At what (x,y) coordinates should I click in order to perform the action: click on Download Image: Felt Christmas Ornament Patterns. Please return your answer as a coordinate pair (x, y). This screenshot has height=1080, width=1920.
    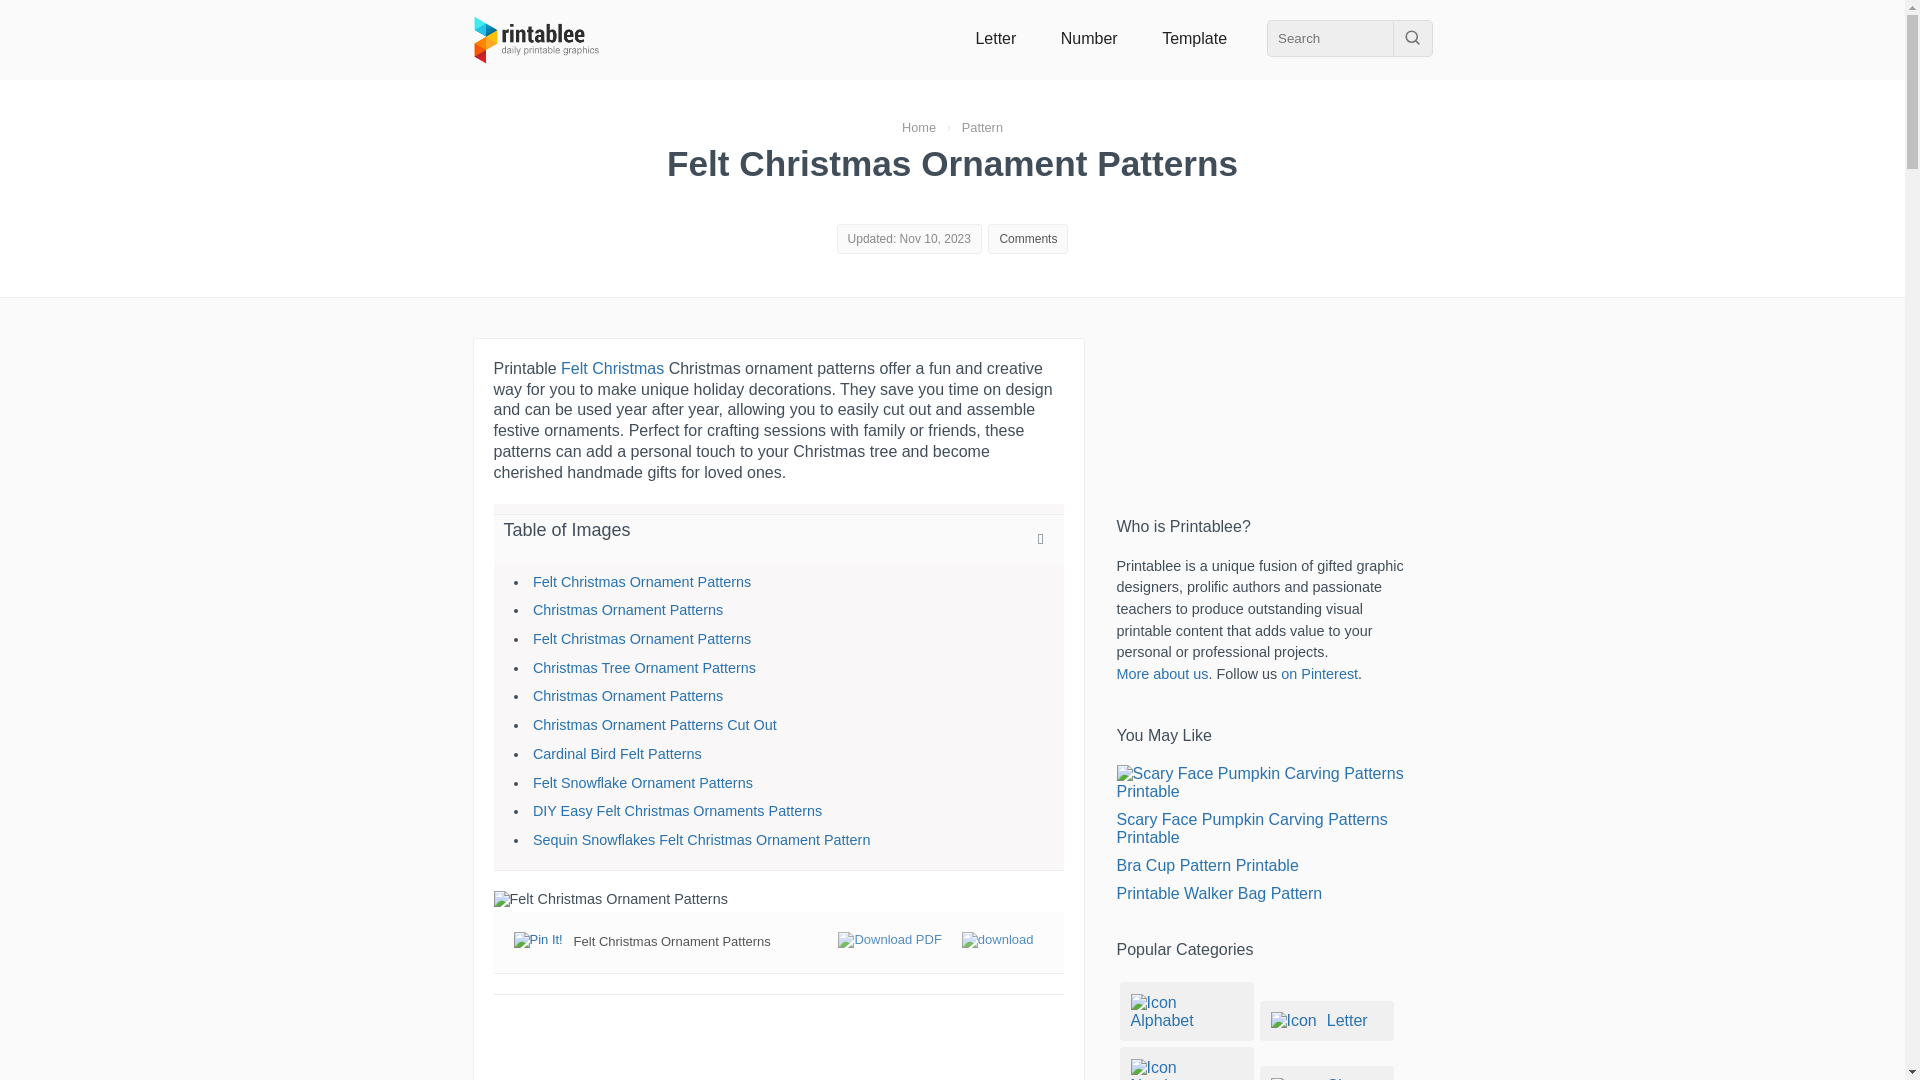
    Looking at the image, I should click on (998, 942).